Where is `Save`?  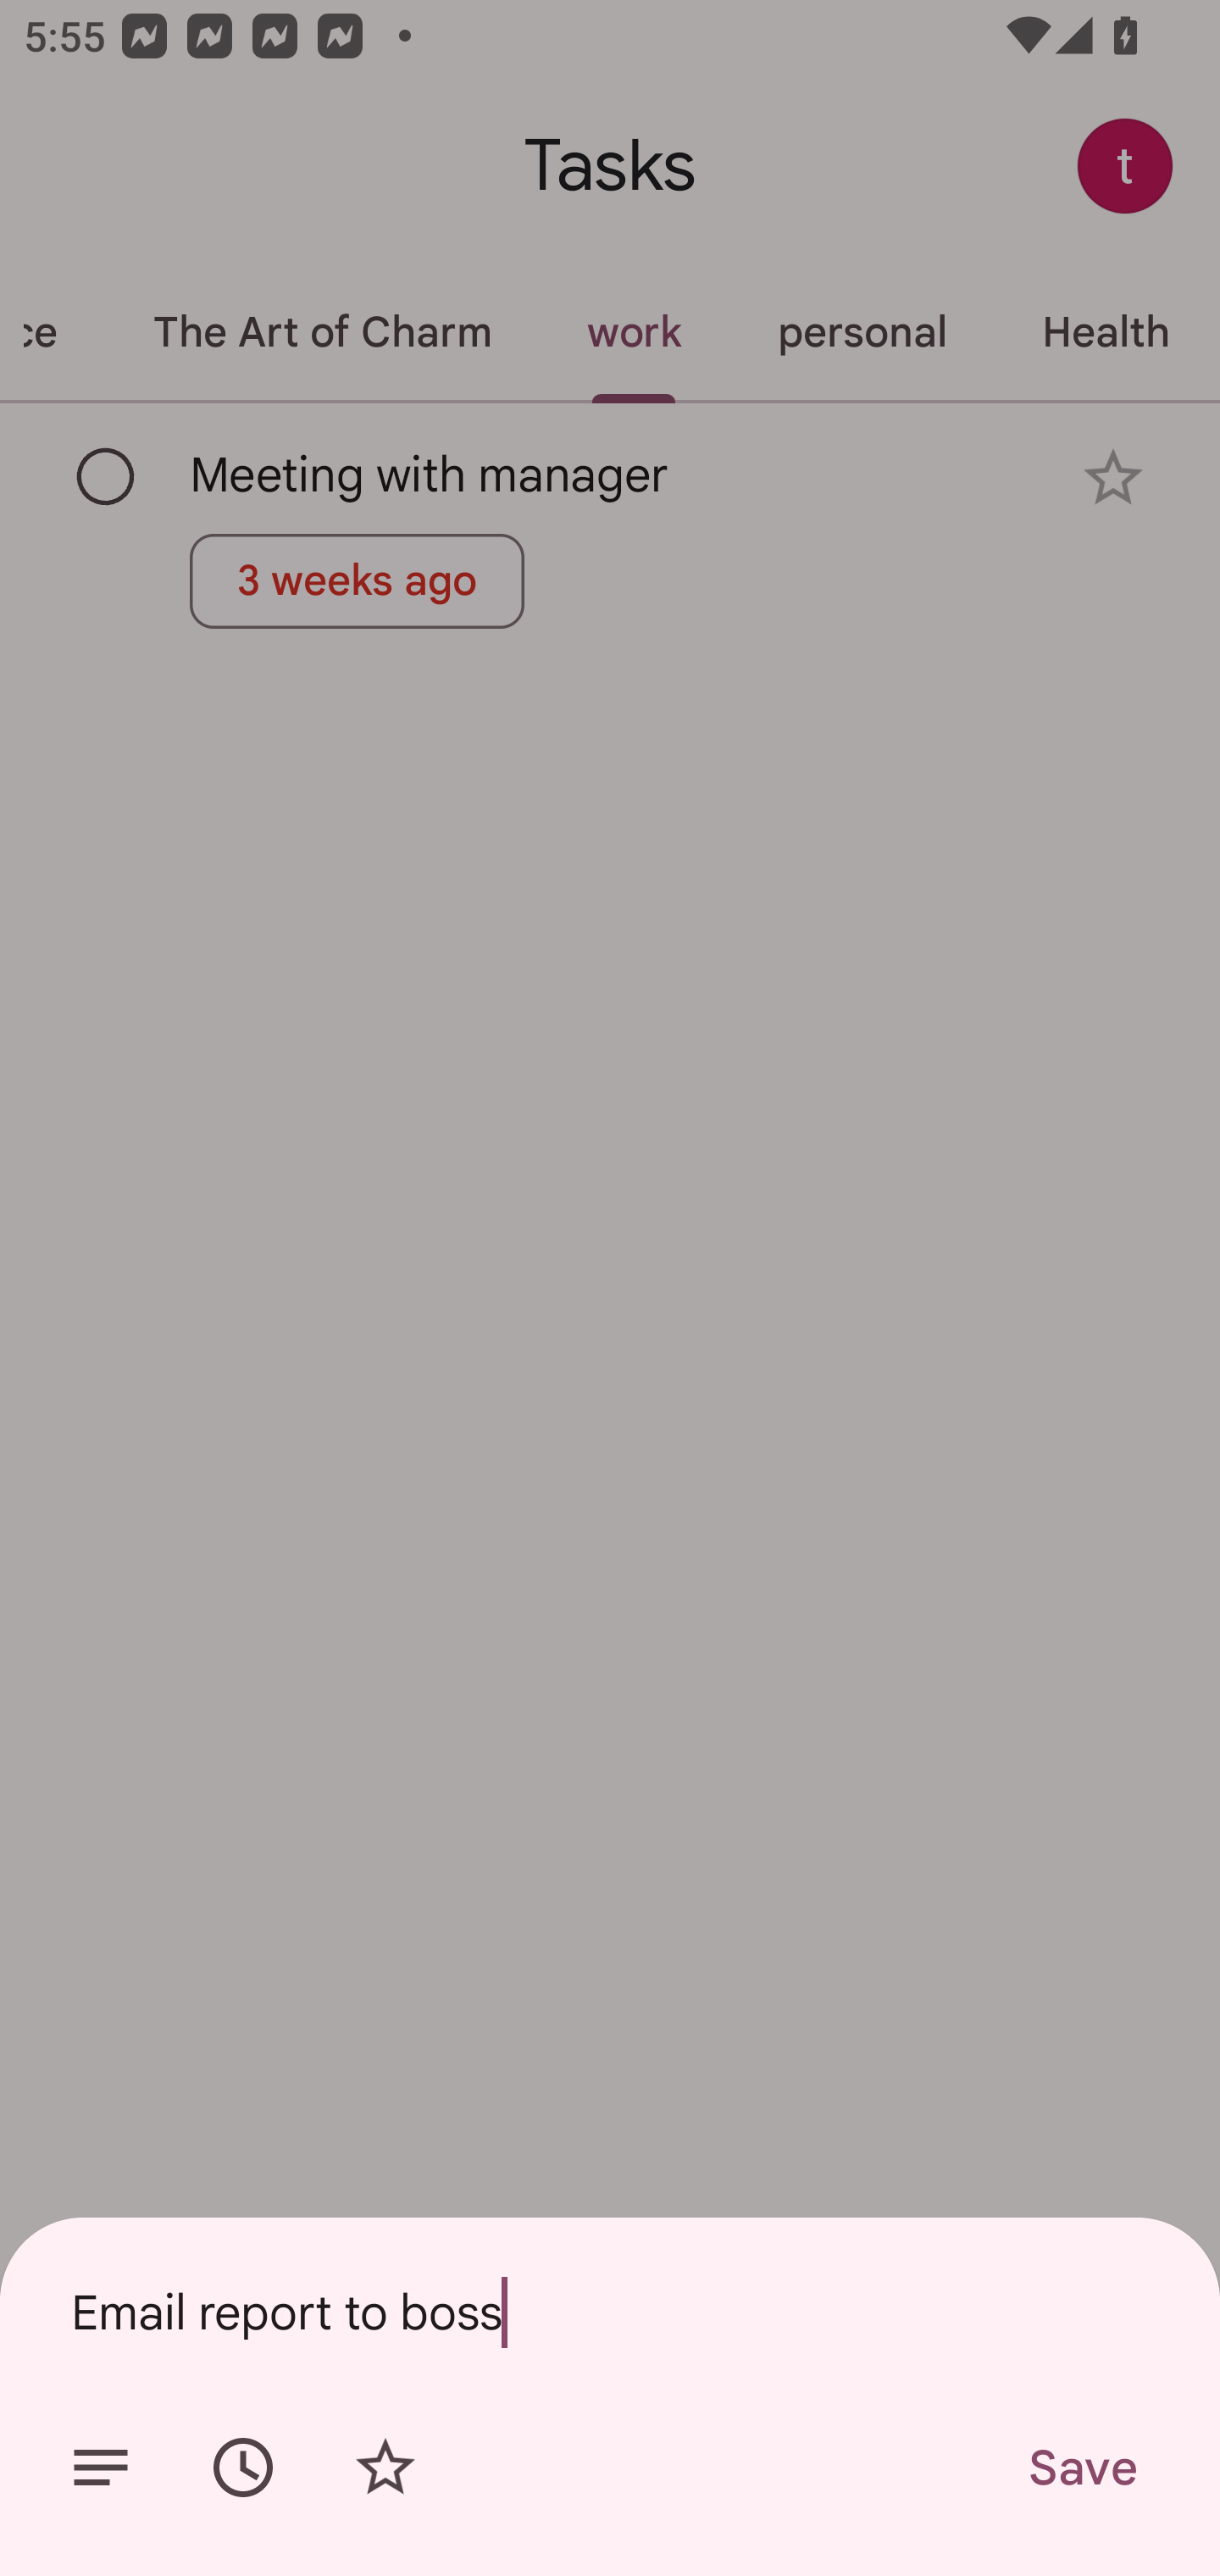 Save is located at coordinates (1081, 2468).